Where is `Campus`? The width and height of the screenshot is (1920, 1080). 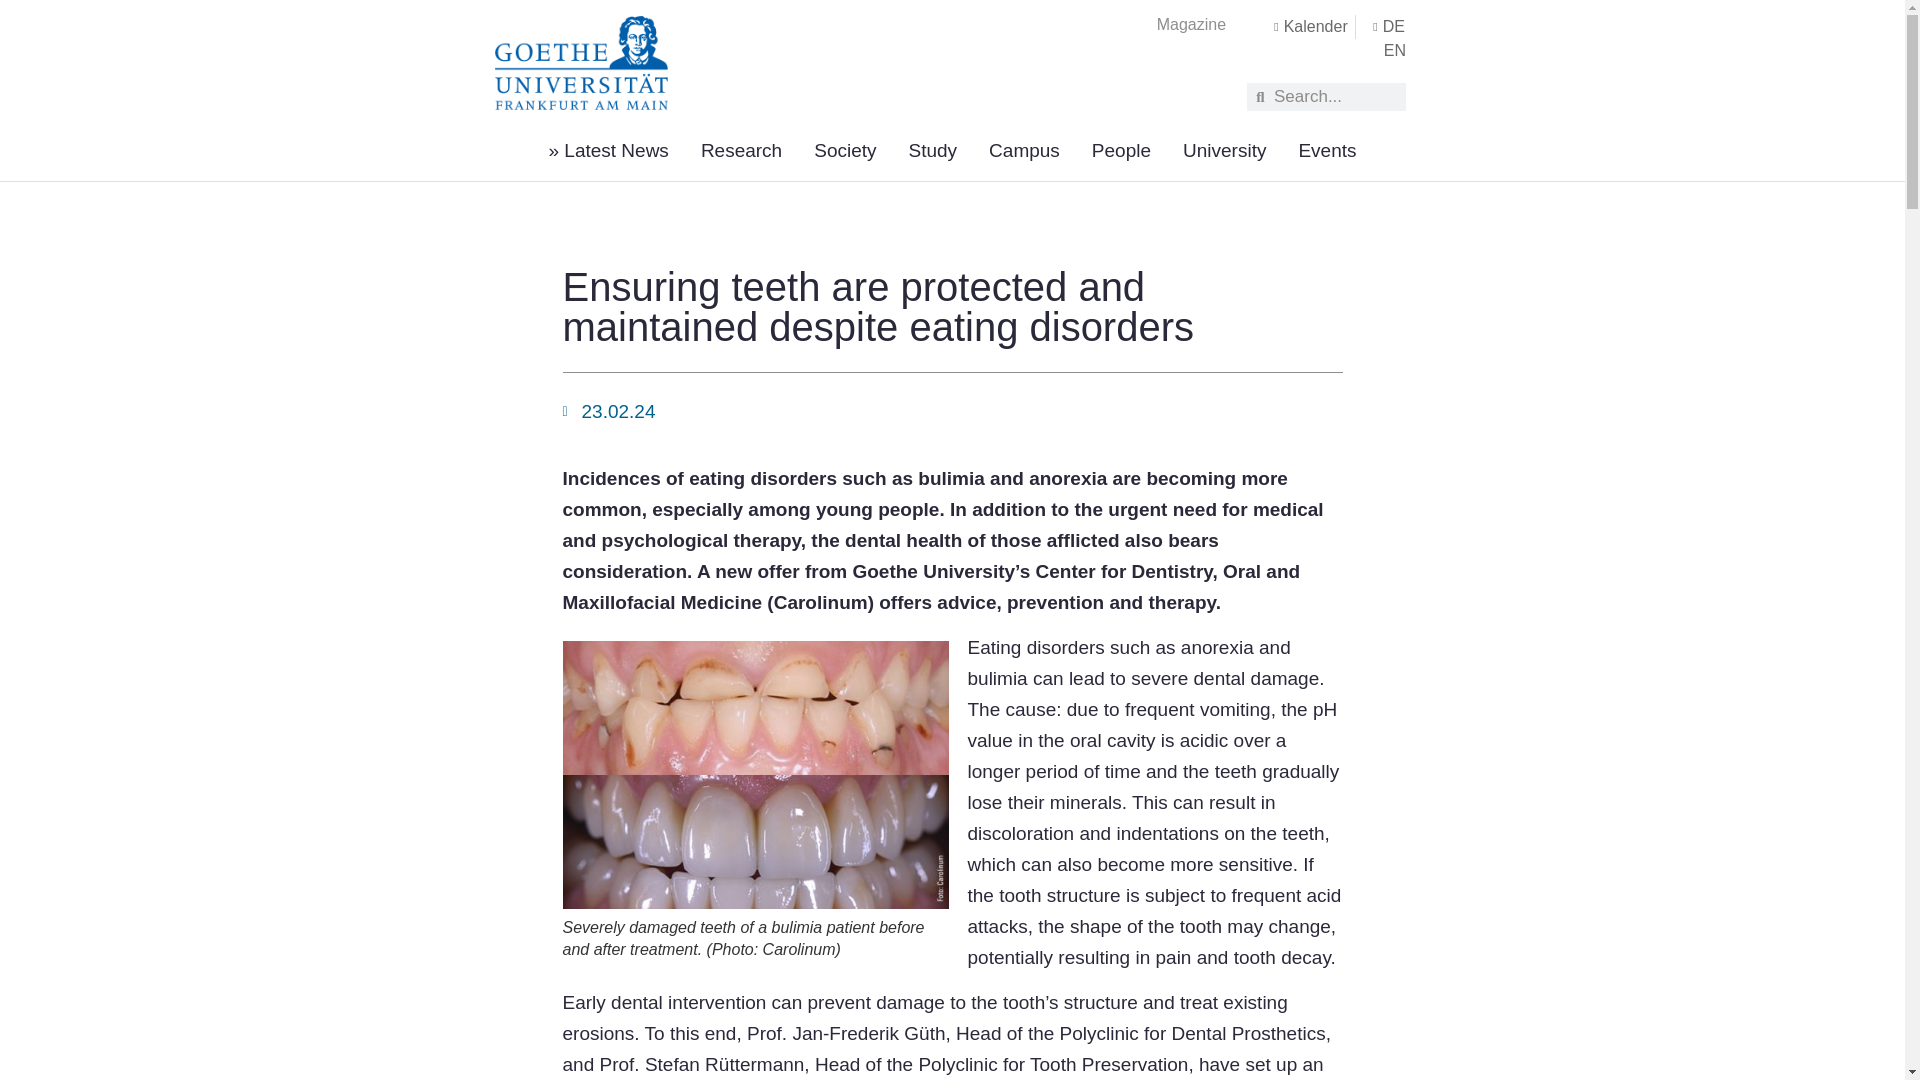
Campus is located at coordinates (1024, 150).